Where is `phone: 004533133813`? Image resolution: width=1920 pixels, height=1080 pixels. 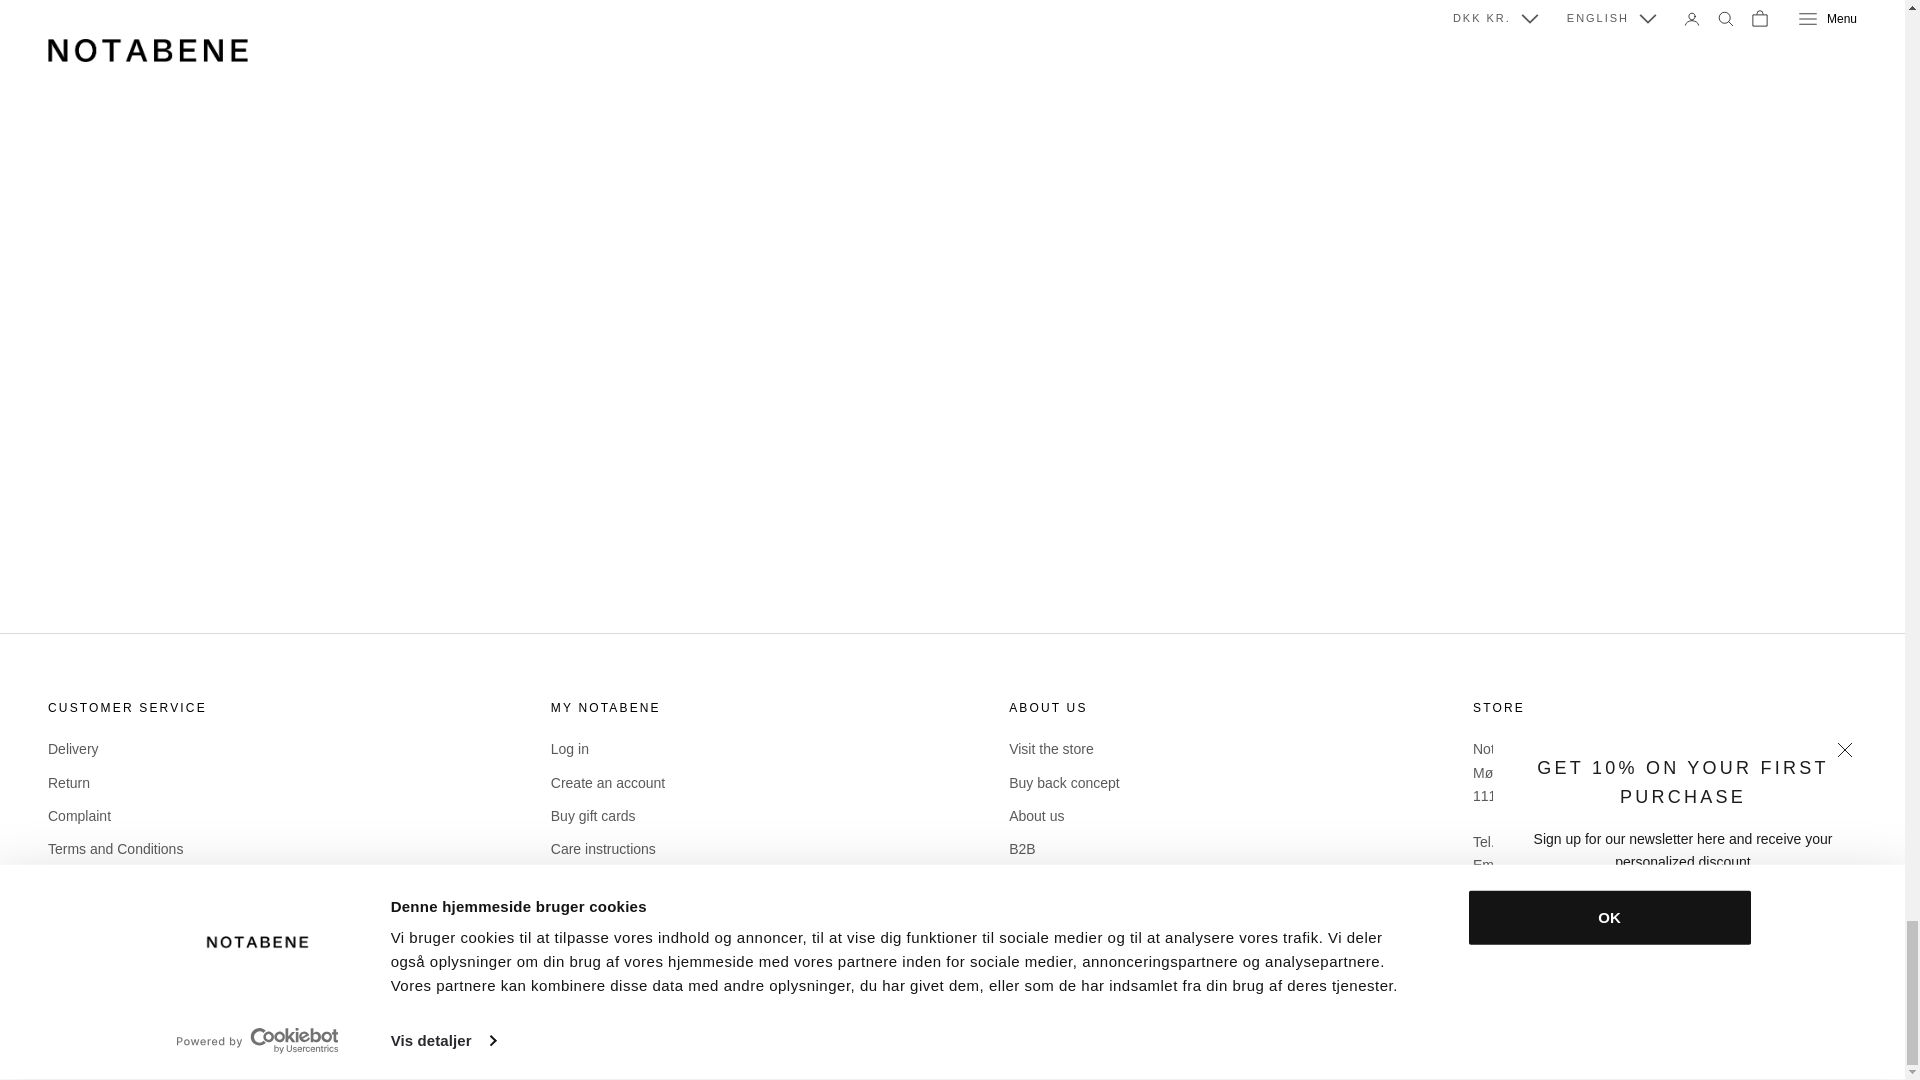 phone: 004533133813 is located at coordinates (1554, 841).